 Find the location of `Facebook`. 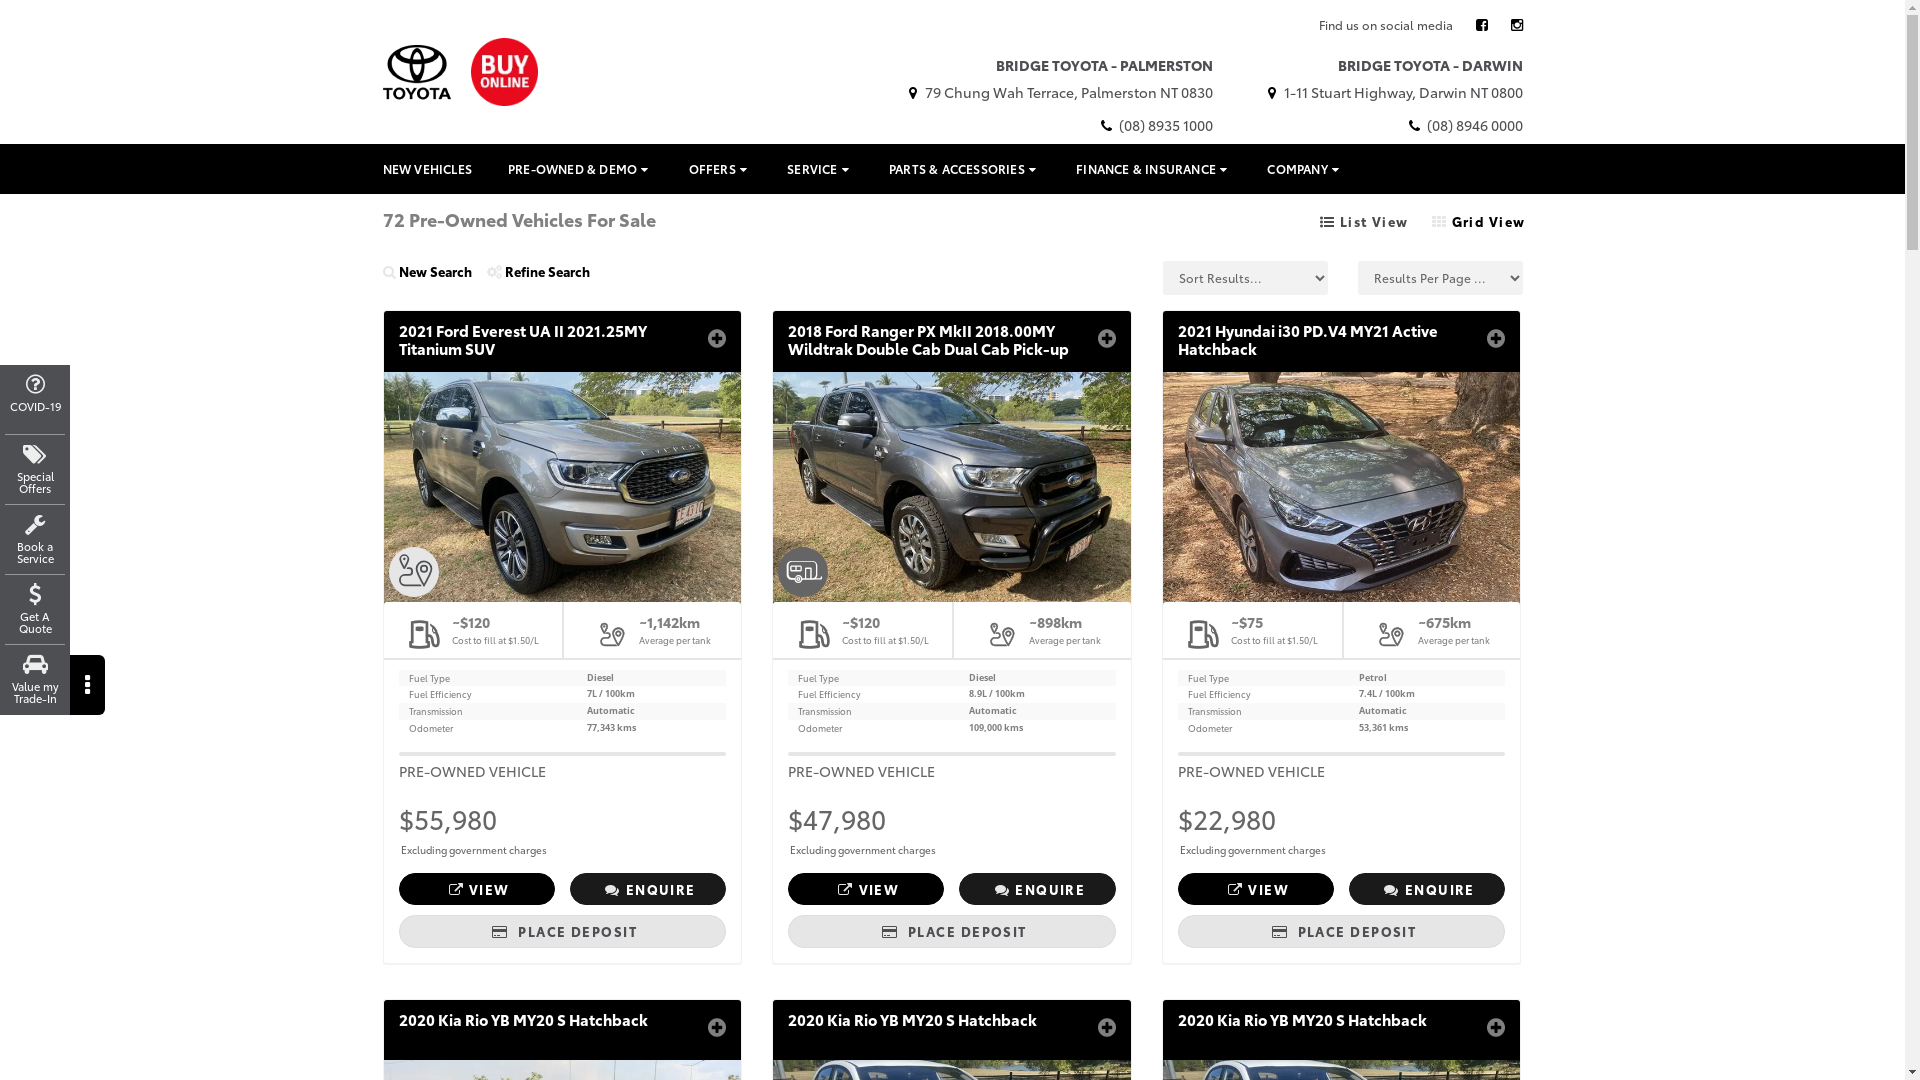

Facebook is located at coordinates (1482, 24).